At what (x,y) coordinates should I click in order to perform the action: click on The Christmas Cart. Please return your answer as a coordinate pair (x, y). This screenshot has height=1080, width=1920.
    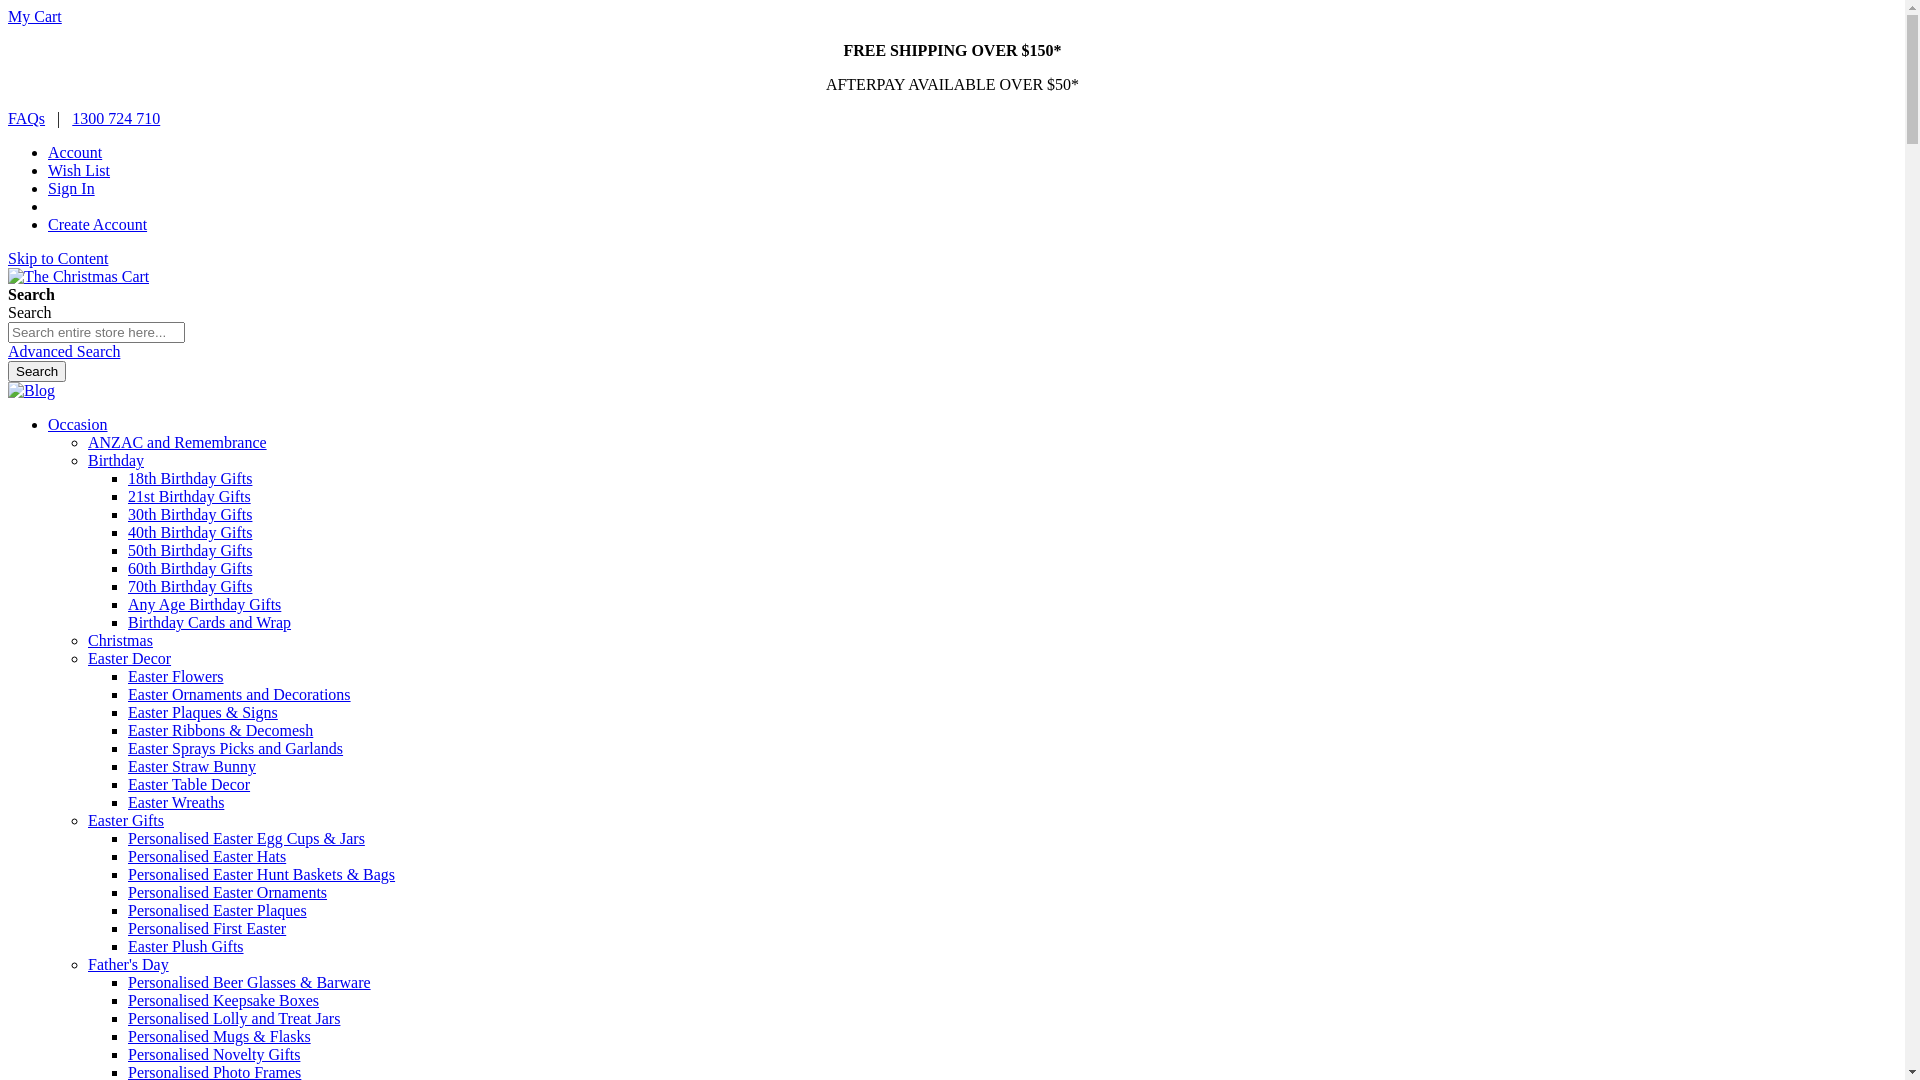
    Looking at the image, I should click on (78, 276).